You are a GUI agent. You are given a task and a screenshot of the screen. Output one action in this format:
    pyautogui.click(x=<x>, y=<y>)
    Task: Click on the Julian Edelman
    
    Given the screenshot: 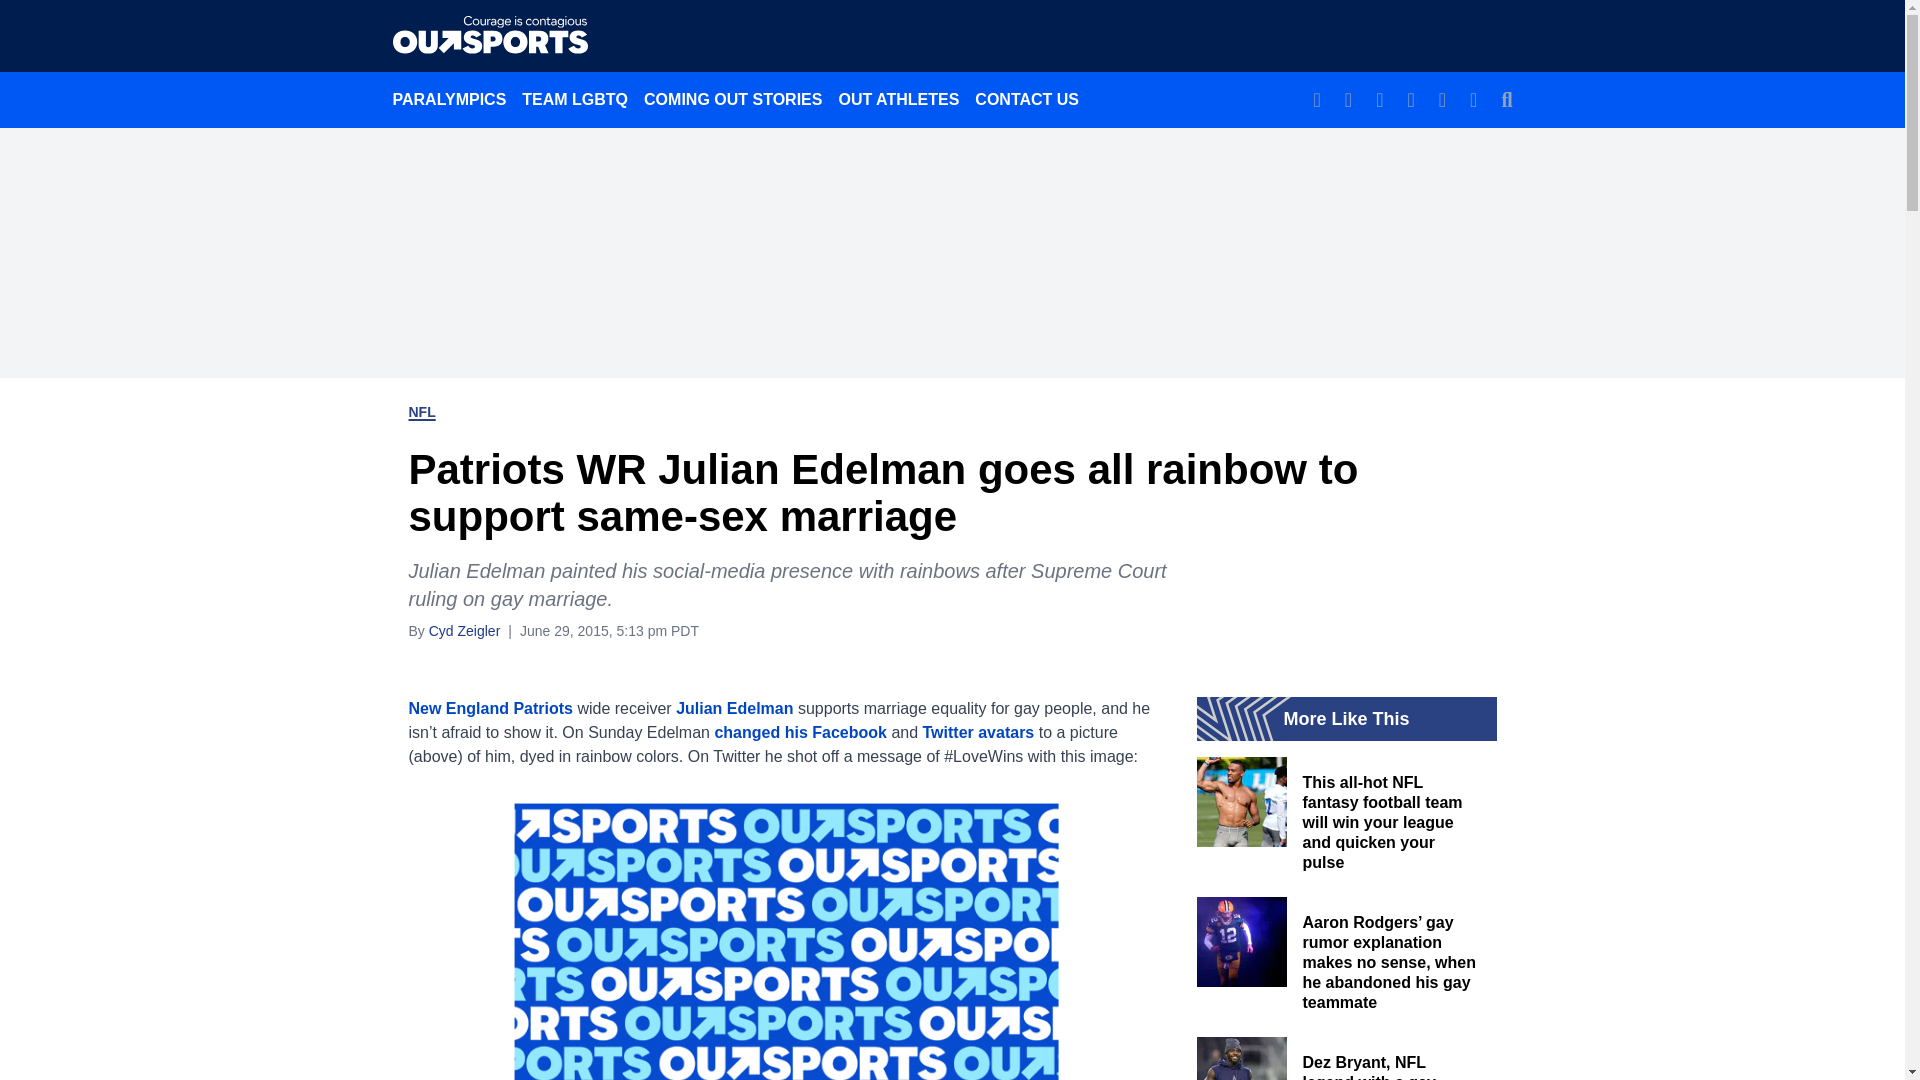 What is the action you would take?
    pyautogui.click(x=734, y=708)
    